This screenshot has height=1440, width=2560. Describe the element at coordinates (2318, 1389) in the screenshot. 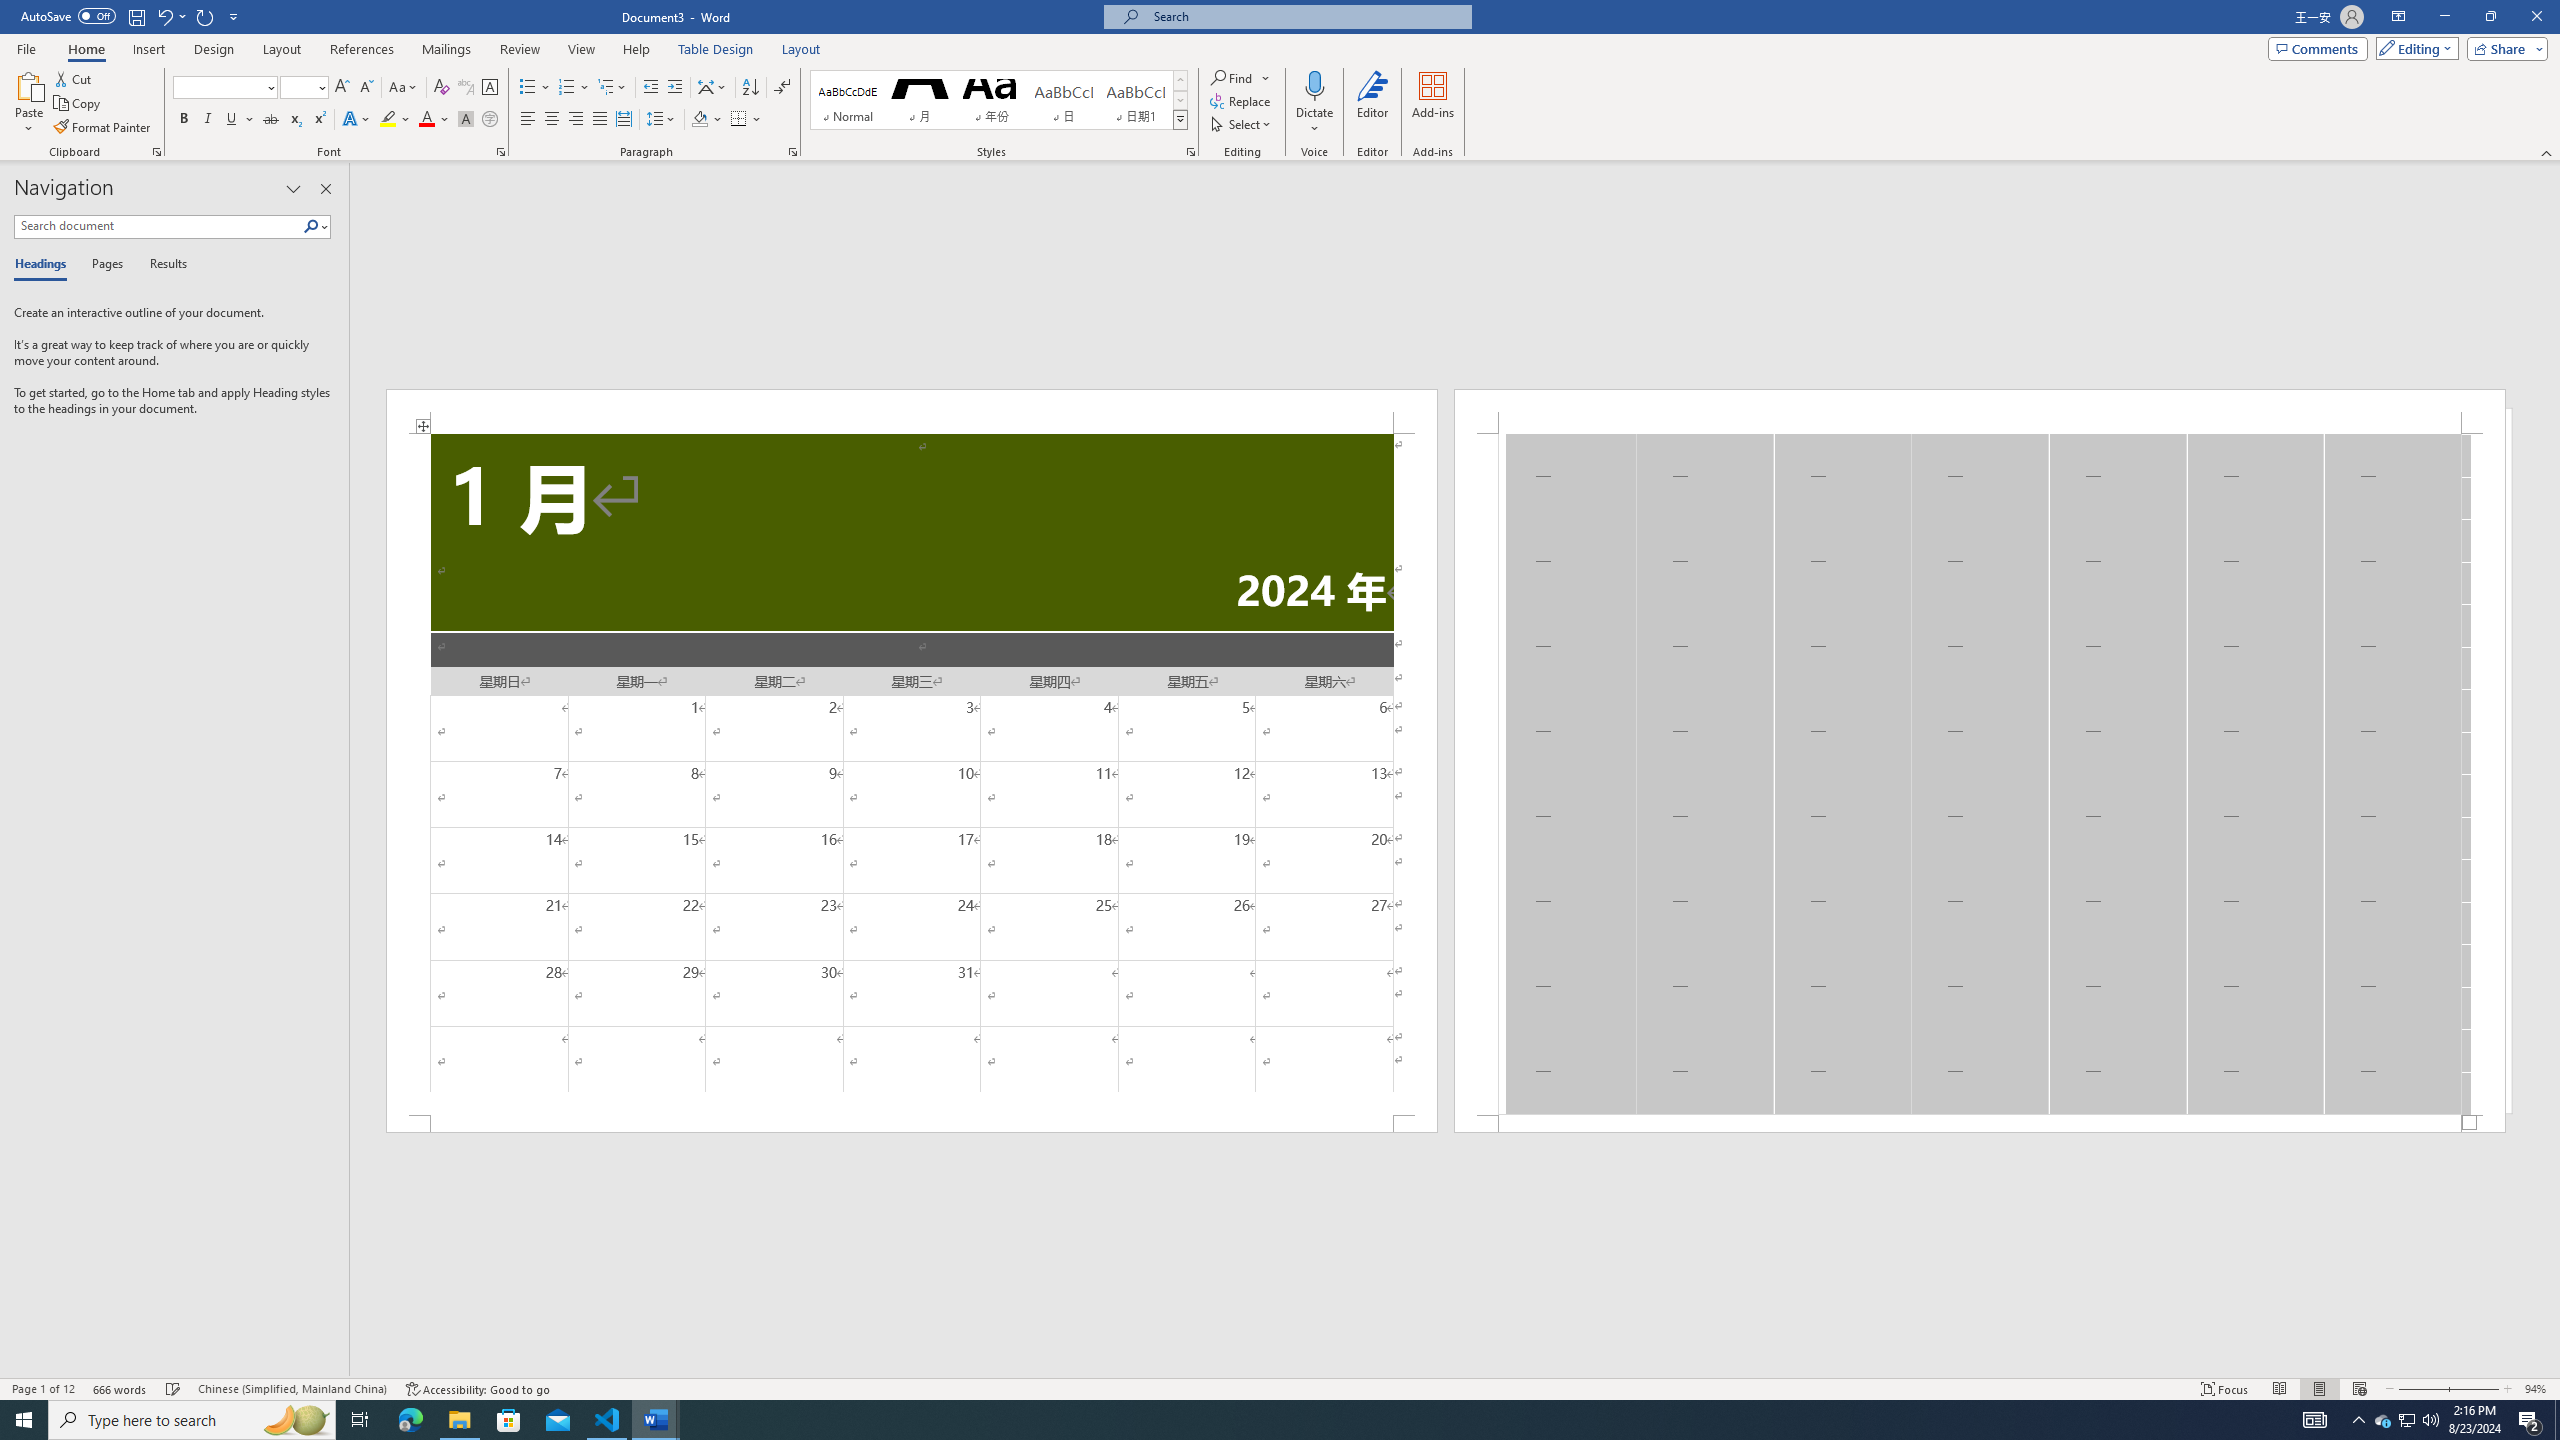

I see `Print Layout` at that location.